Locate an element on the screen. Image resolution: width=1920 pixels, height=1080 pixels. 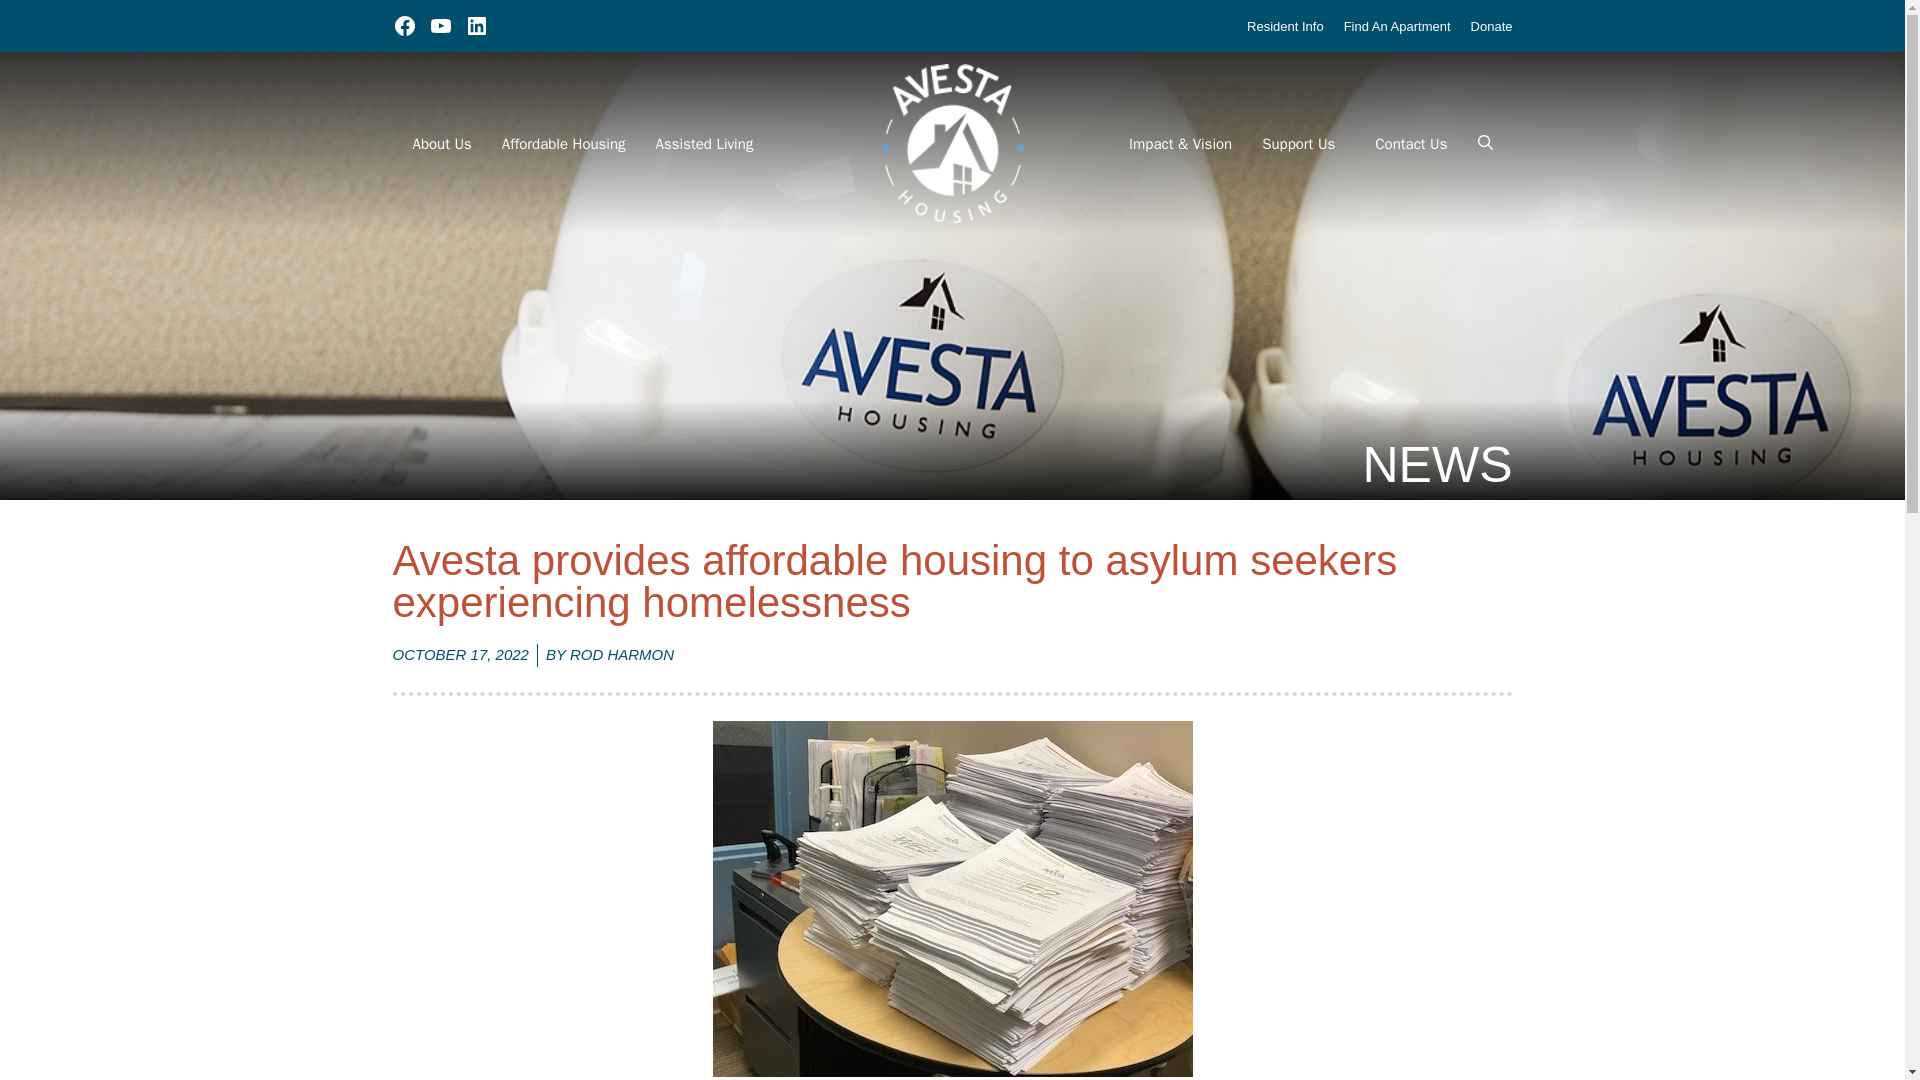
Donate is located at coordinates (1491, 26).